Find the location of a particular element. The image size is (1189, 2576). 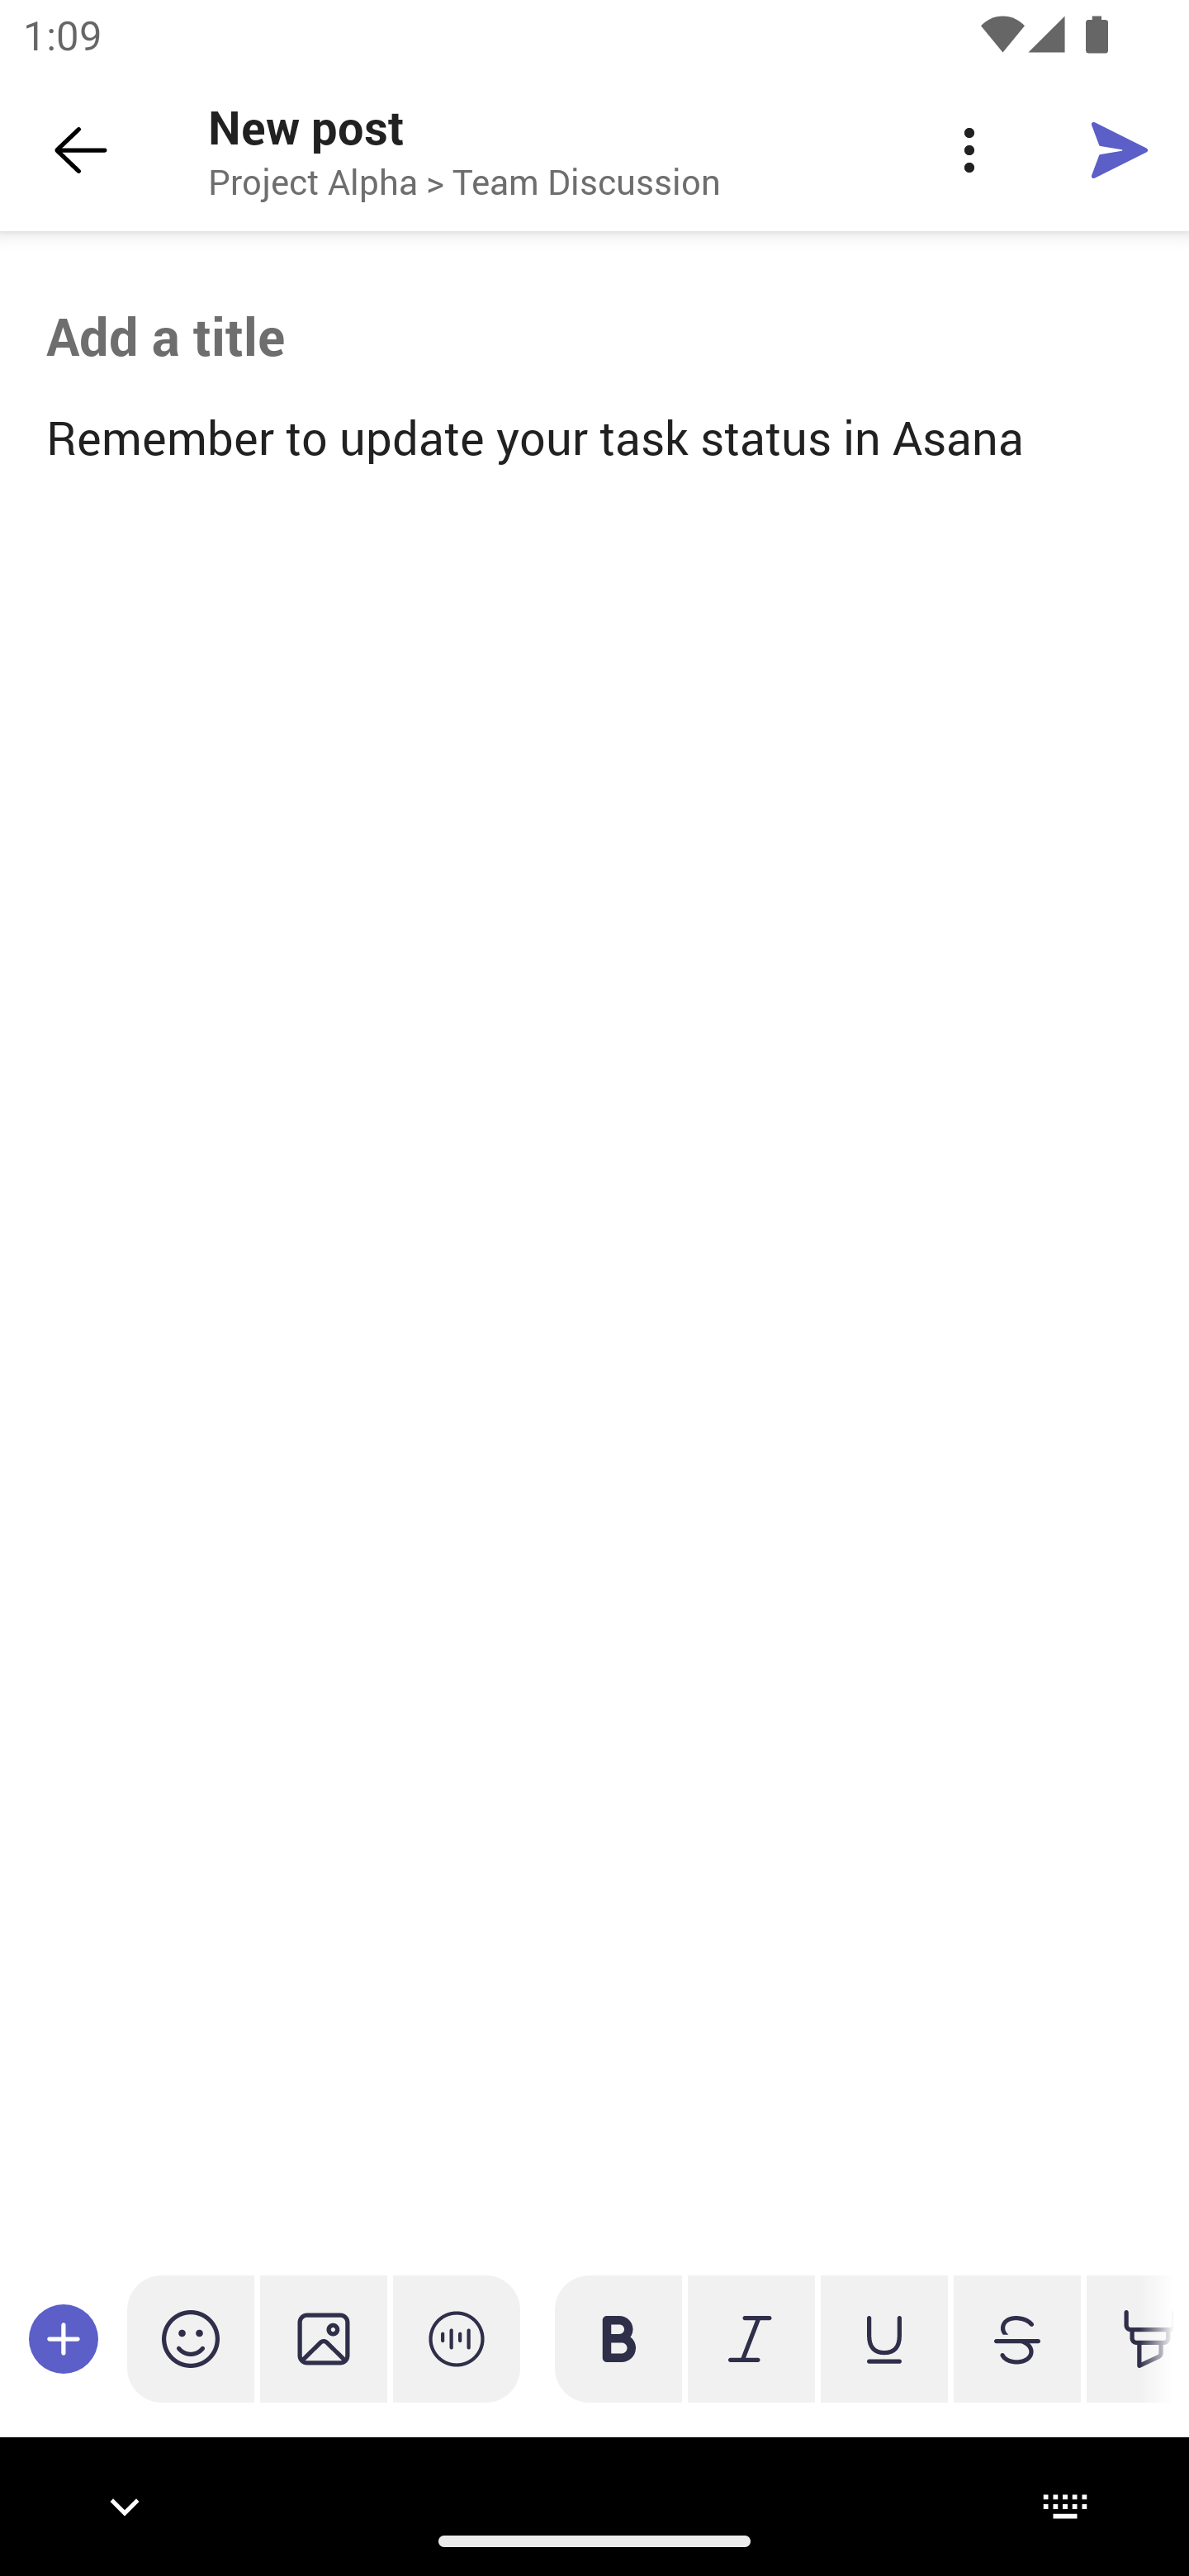

Email options is located at coordinates (969, 150).